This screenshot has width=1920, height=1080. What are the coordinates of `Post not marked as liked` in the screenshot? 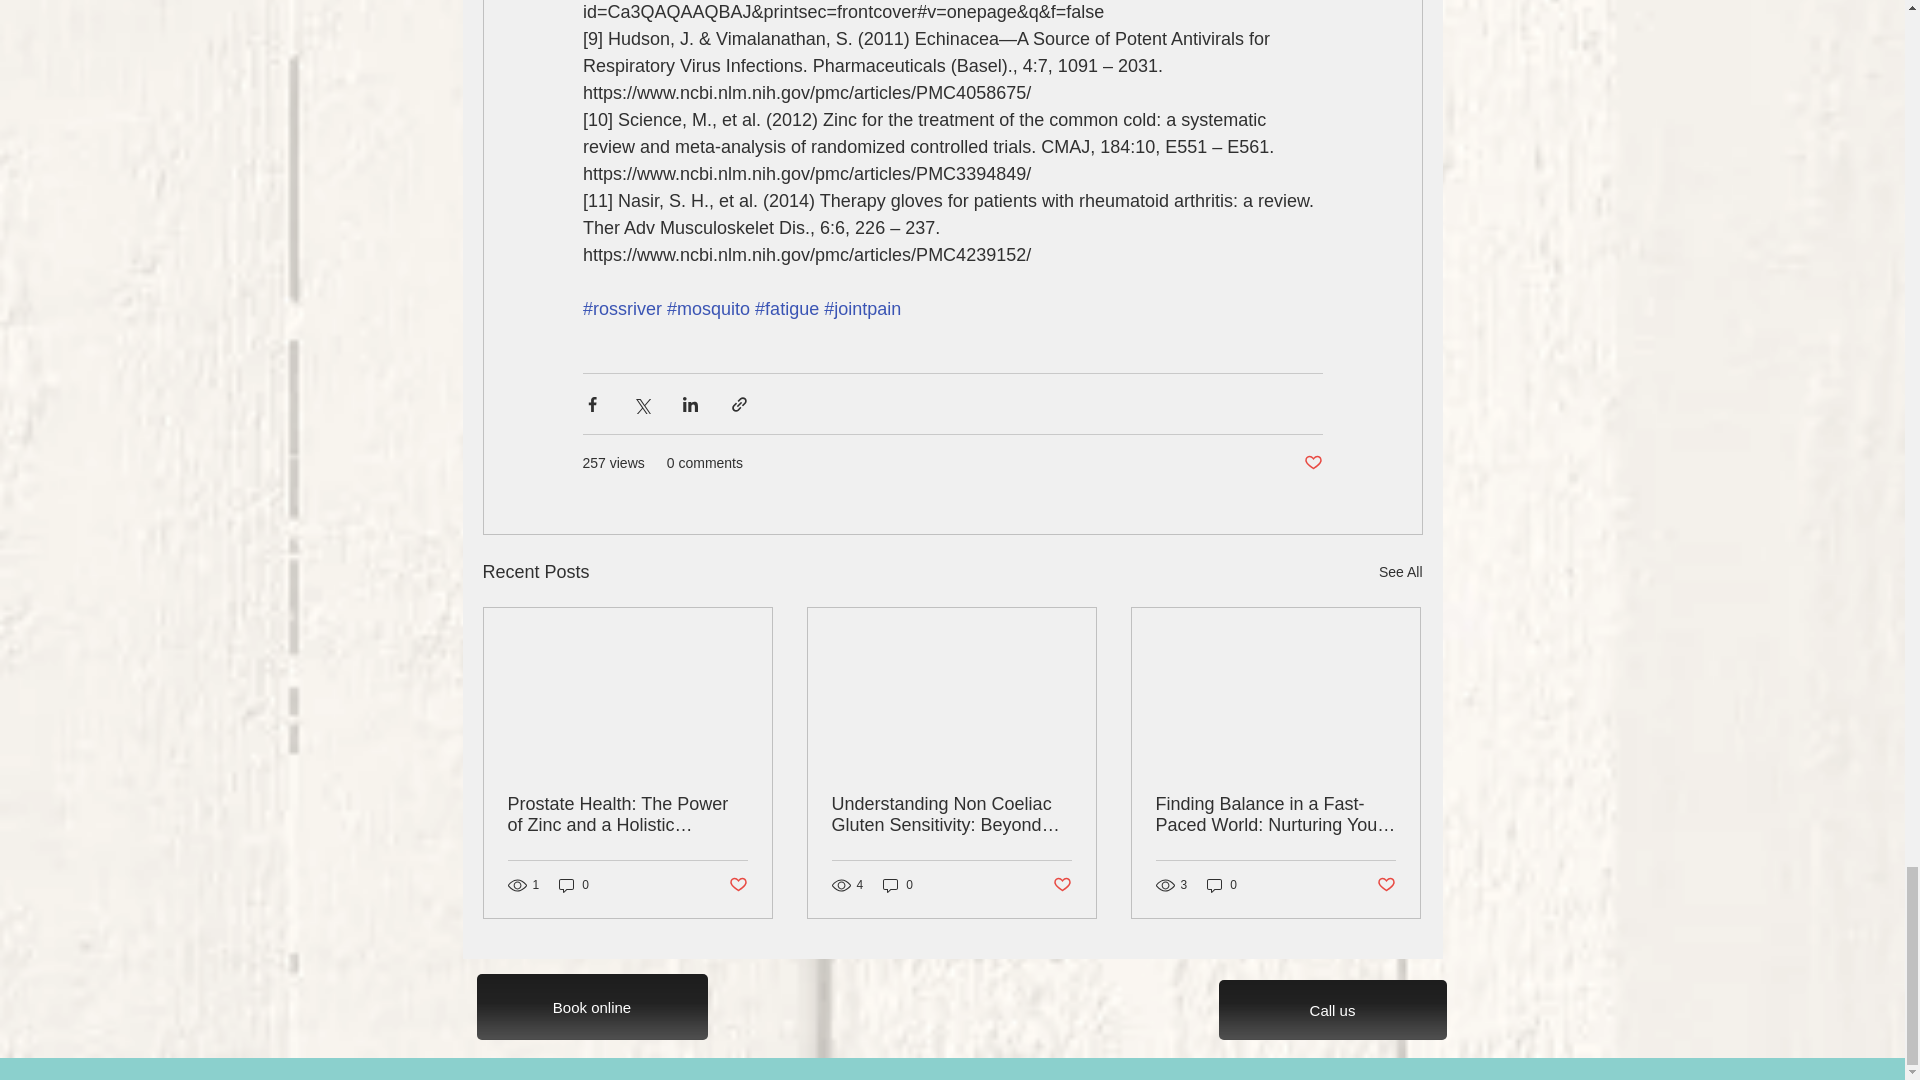 It's located at (1062, 884).